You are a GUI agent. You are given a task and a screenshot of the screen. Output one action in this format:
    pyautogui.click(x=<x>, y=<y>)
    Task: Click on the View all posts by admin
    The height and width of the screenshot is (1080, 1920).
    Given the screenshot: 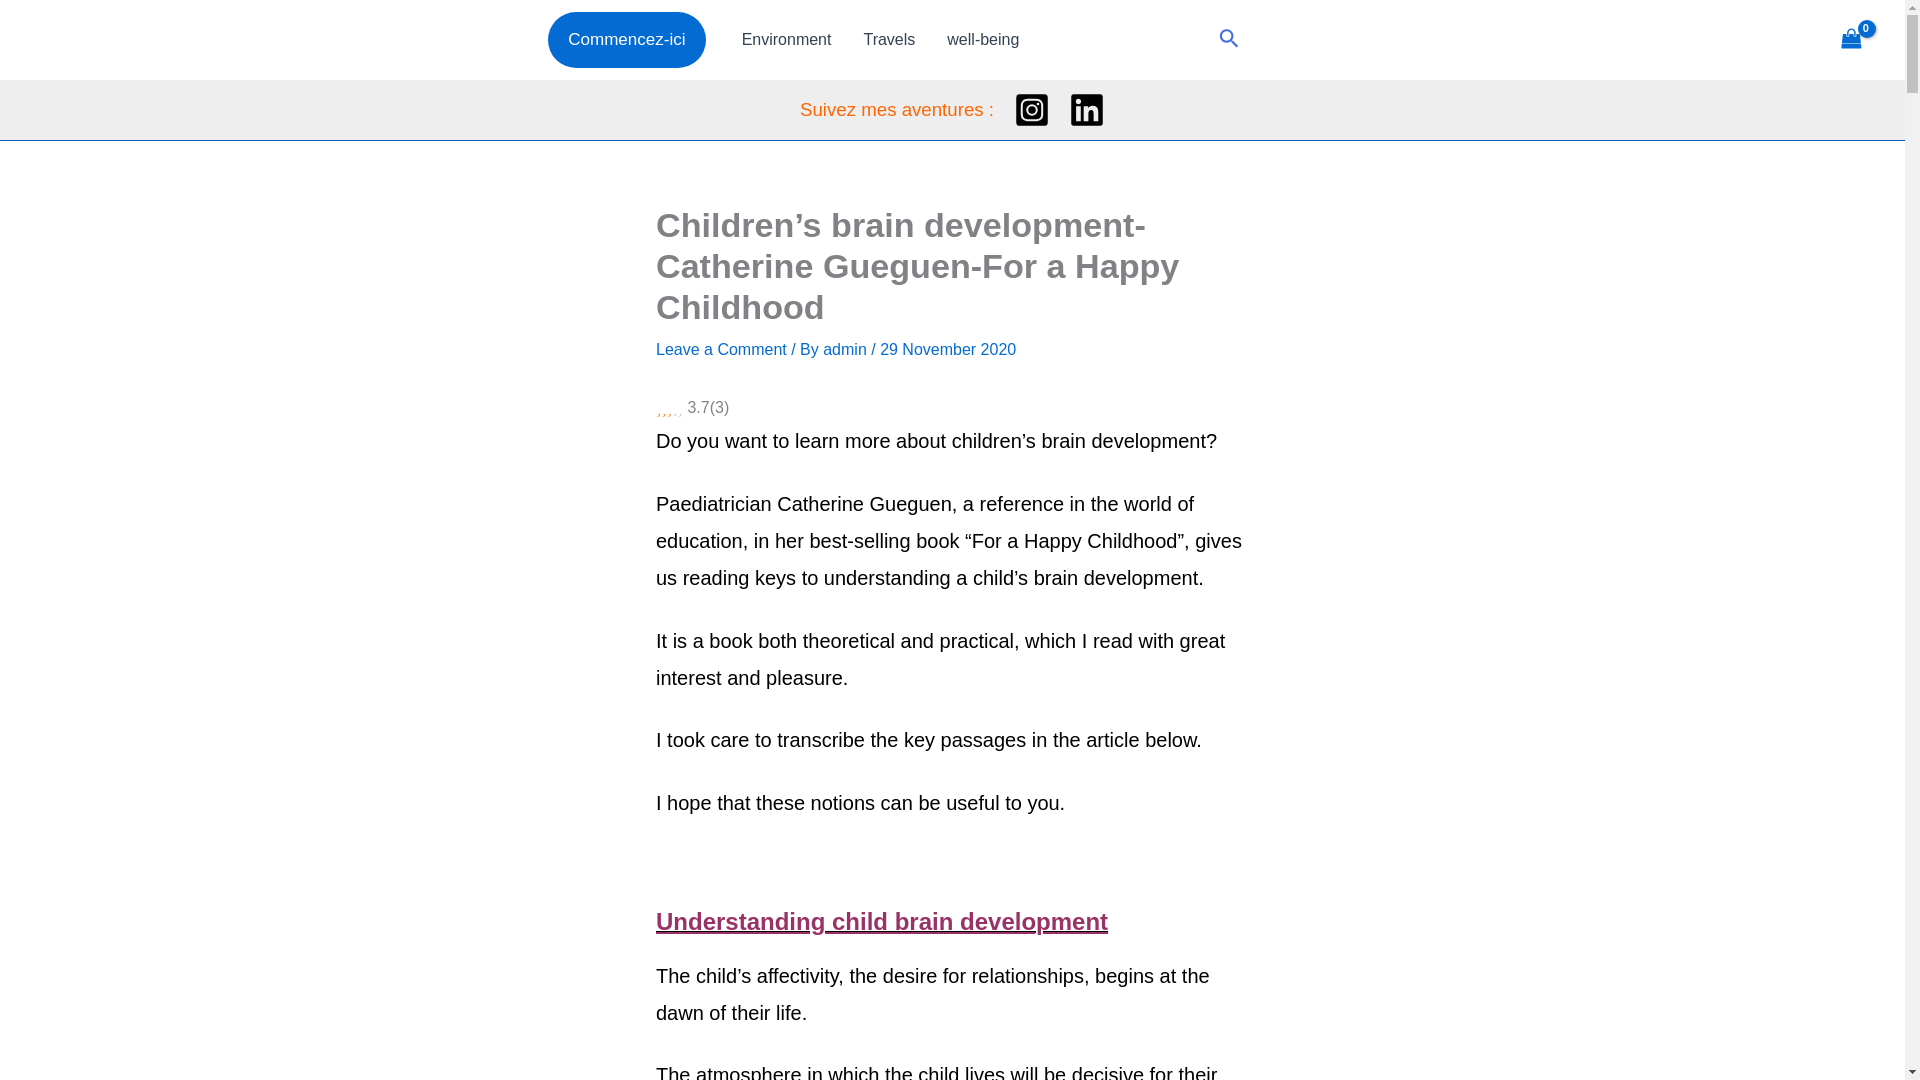 What is the action you would take?
    pyautogui.click(x=847, y=349)
    